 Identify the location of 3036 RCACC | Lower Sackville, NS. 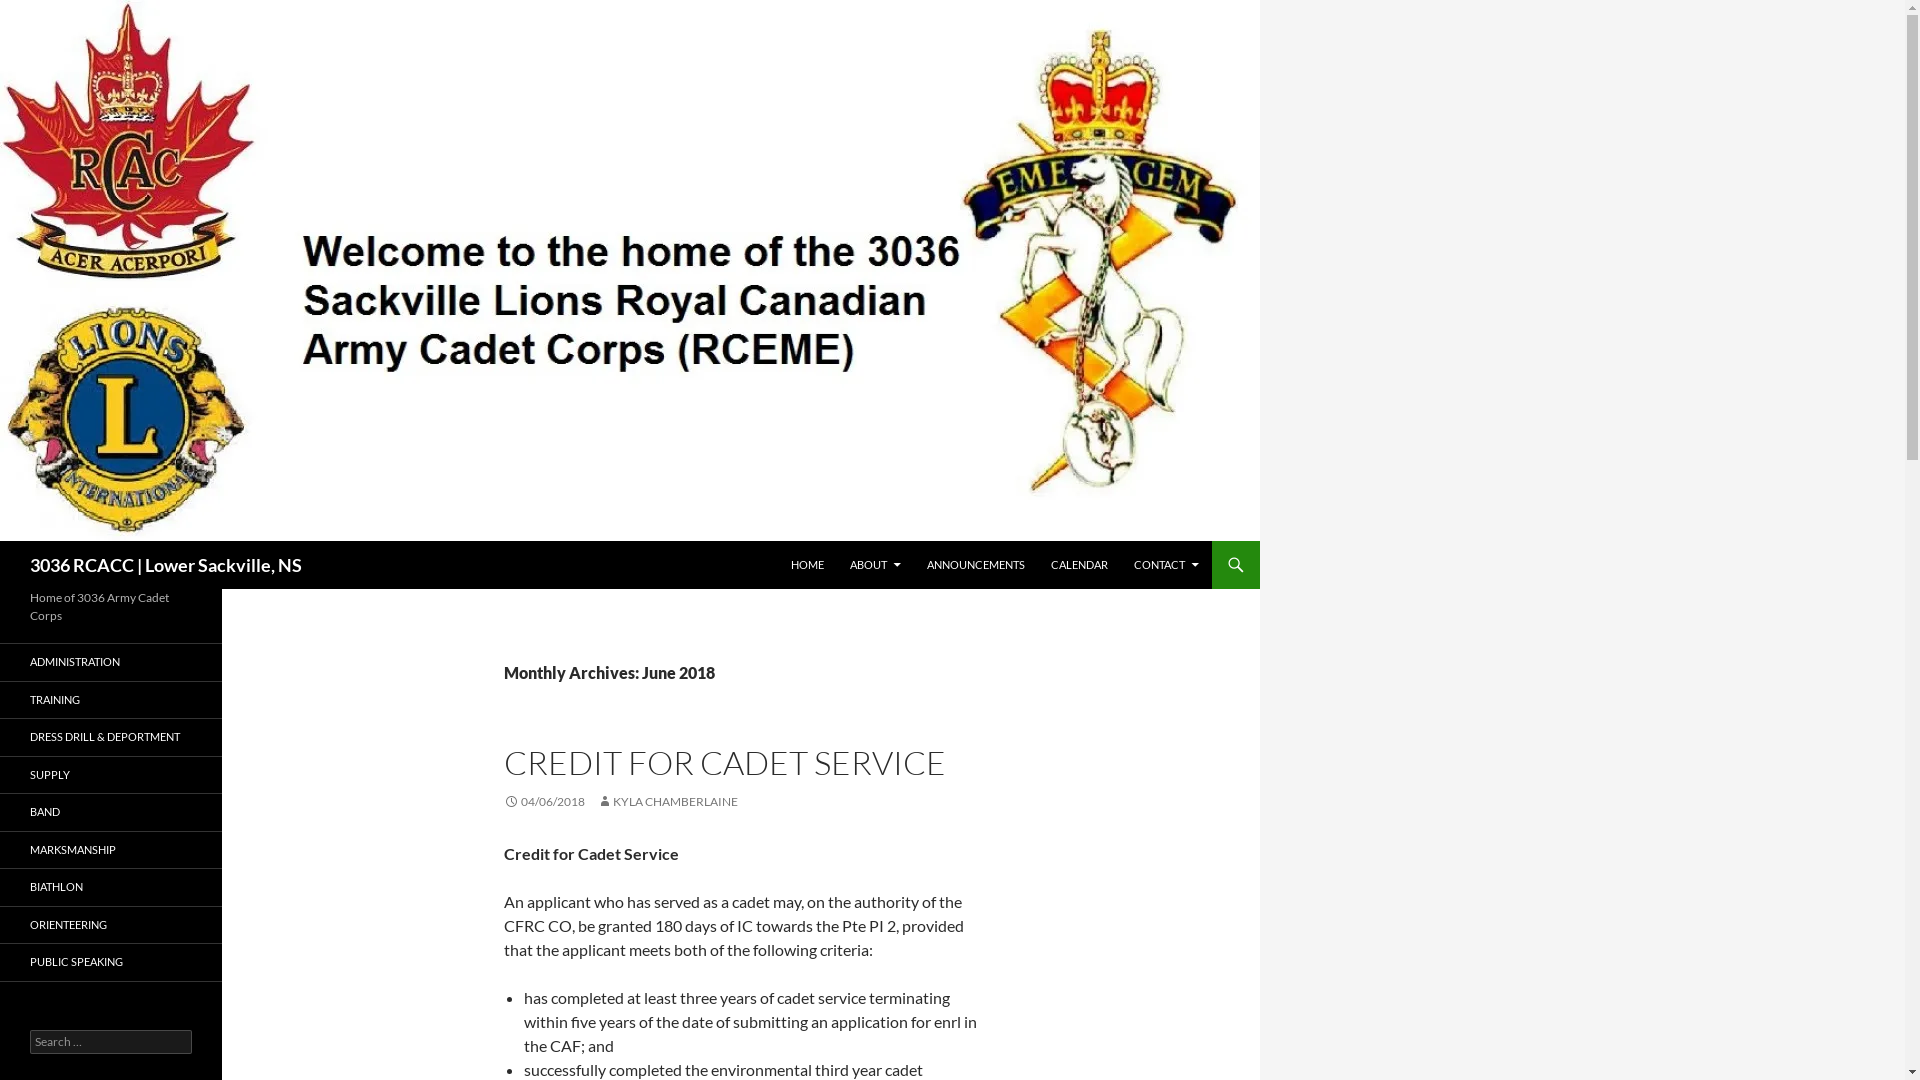
(166, 565).